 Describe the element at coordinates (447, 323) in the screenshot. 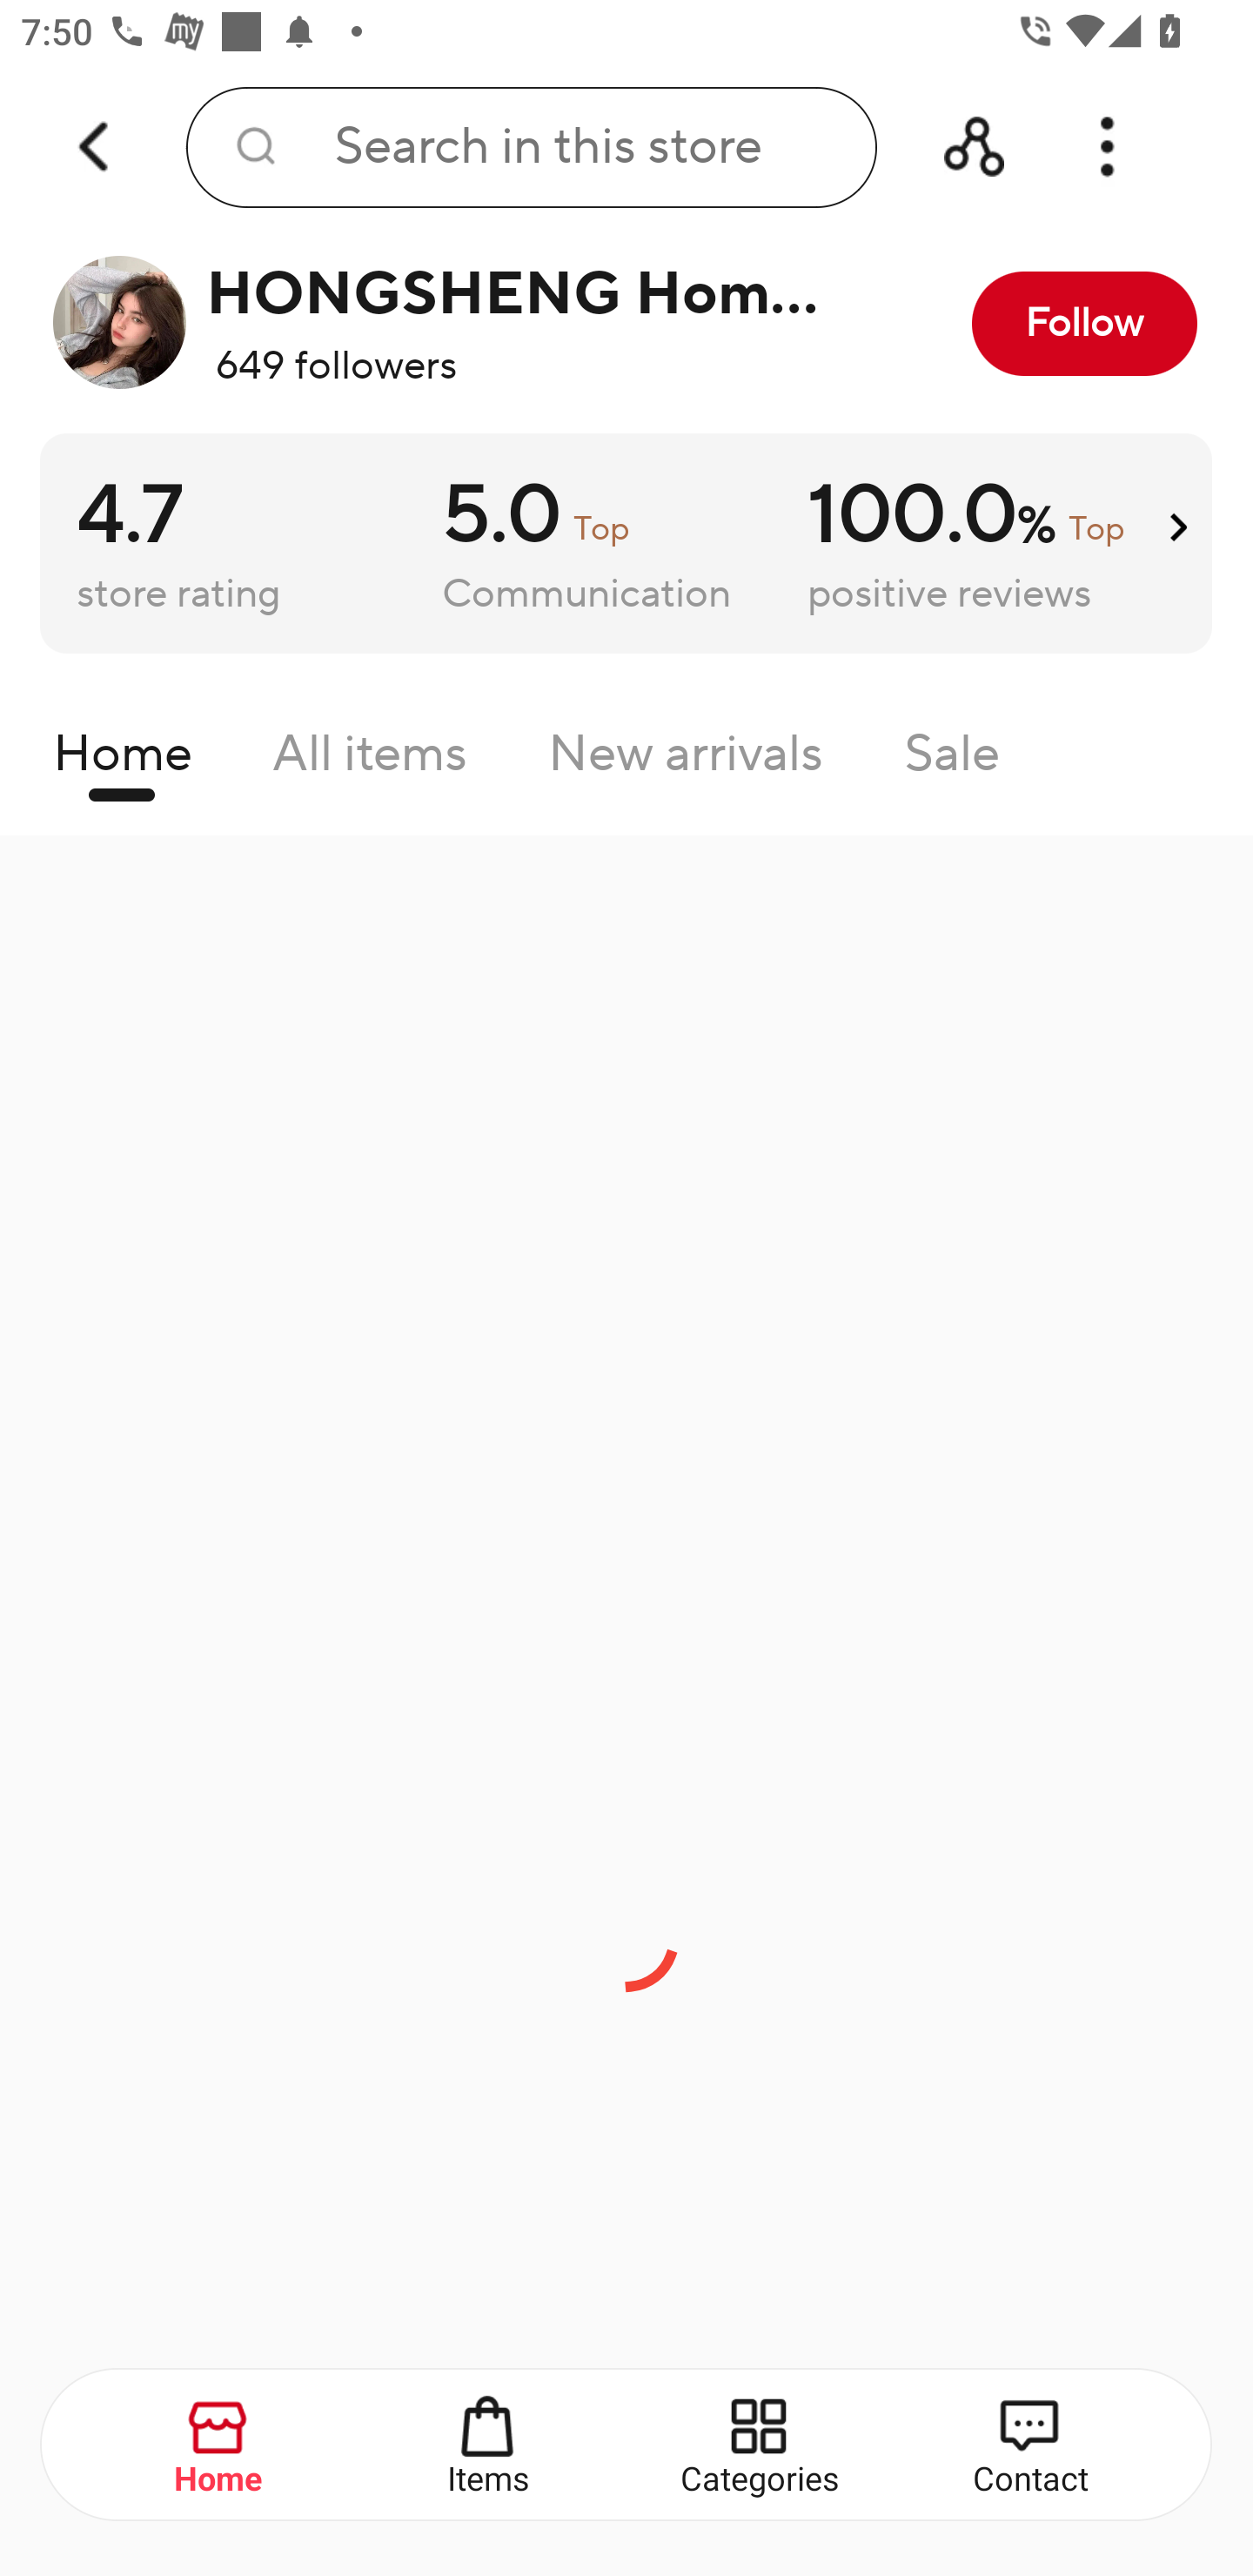

I see `HONGSHENG Hom…  649 followers` at that location.